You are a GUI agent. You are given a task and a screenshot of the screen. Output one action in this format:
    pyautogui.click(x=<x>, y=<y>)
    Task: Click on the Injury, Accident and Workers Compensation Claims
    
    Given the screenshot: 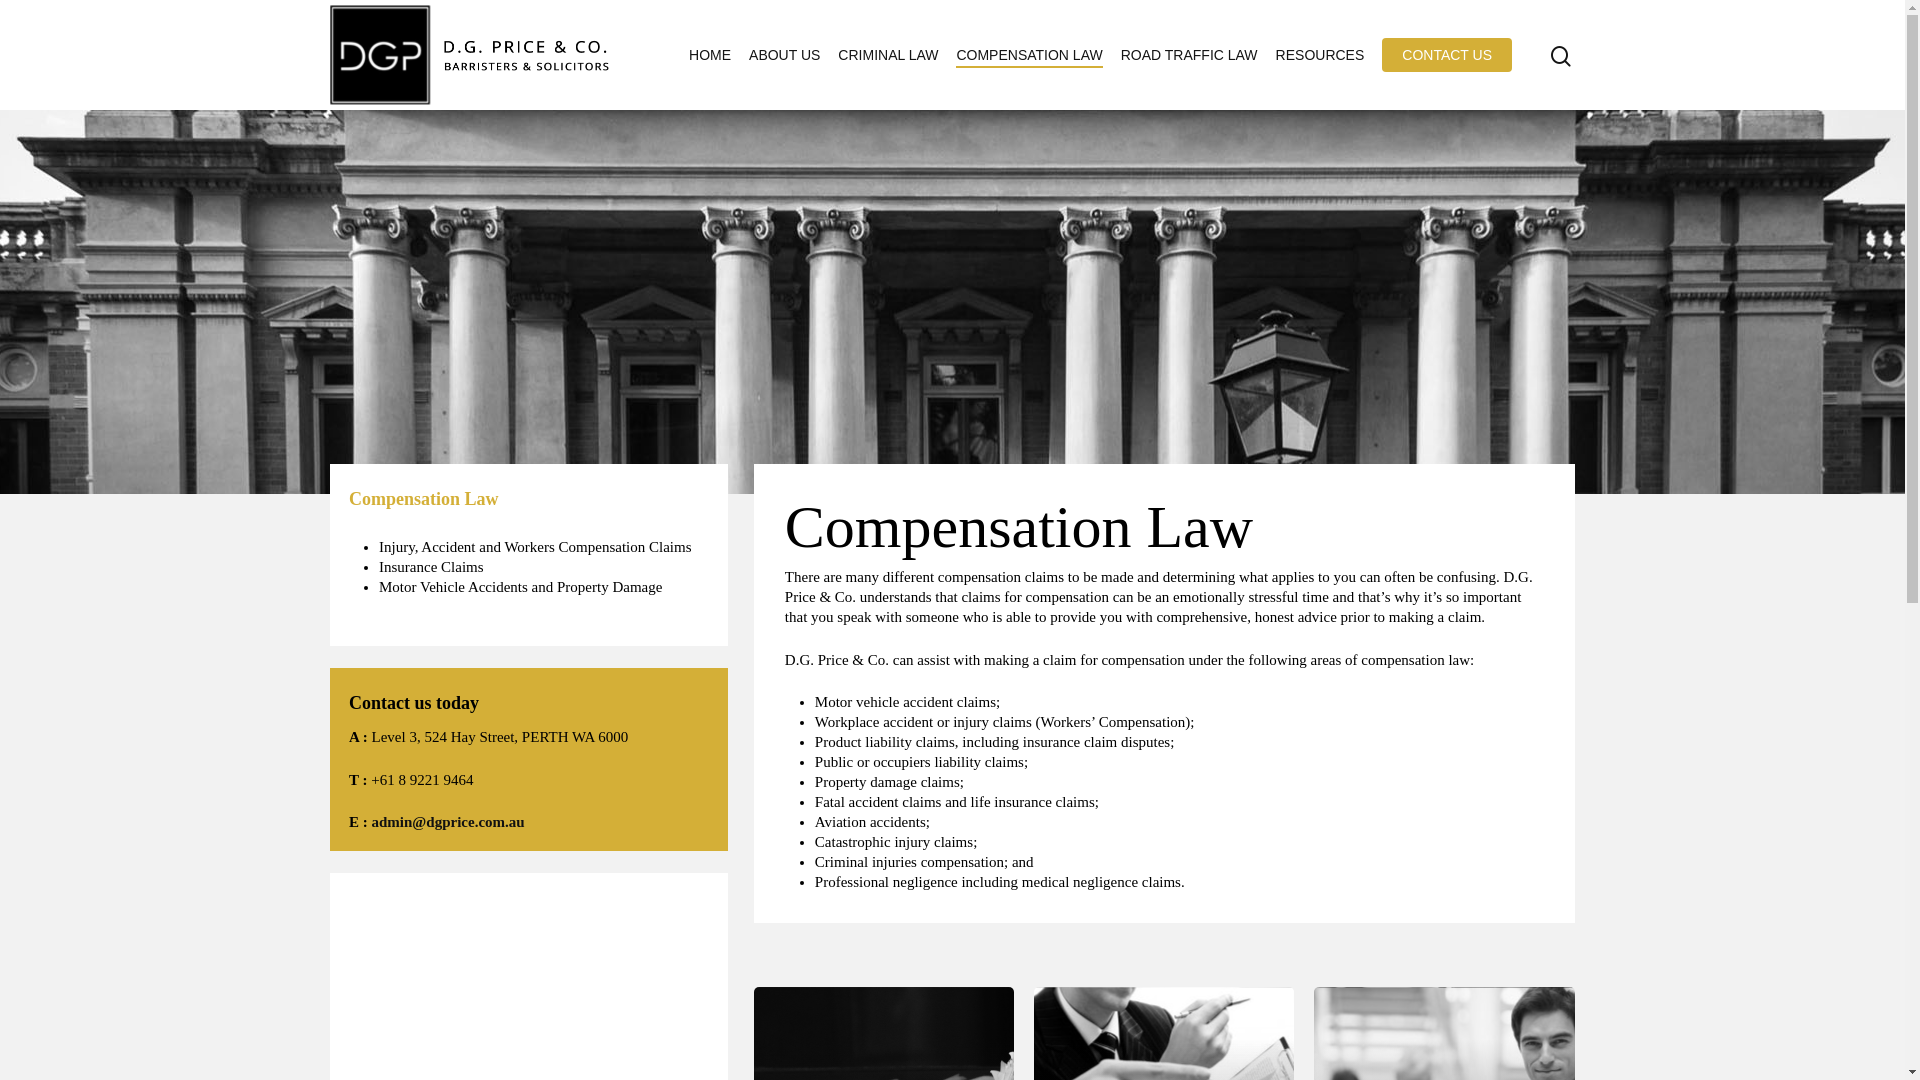 What is the action you would take?
    pyautogui.click(x=536, y=547)
    